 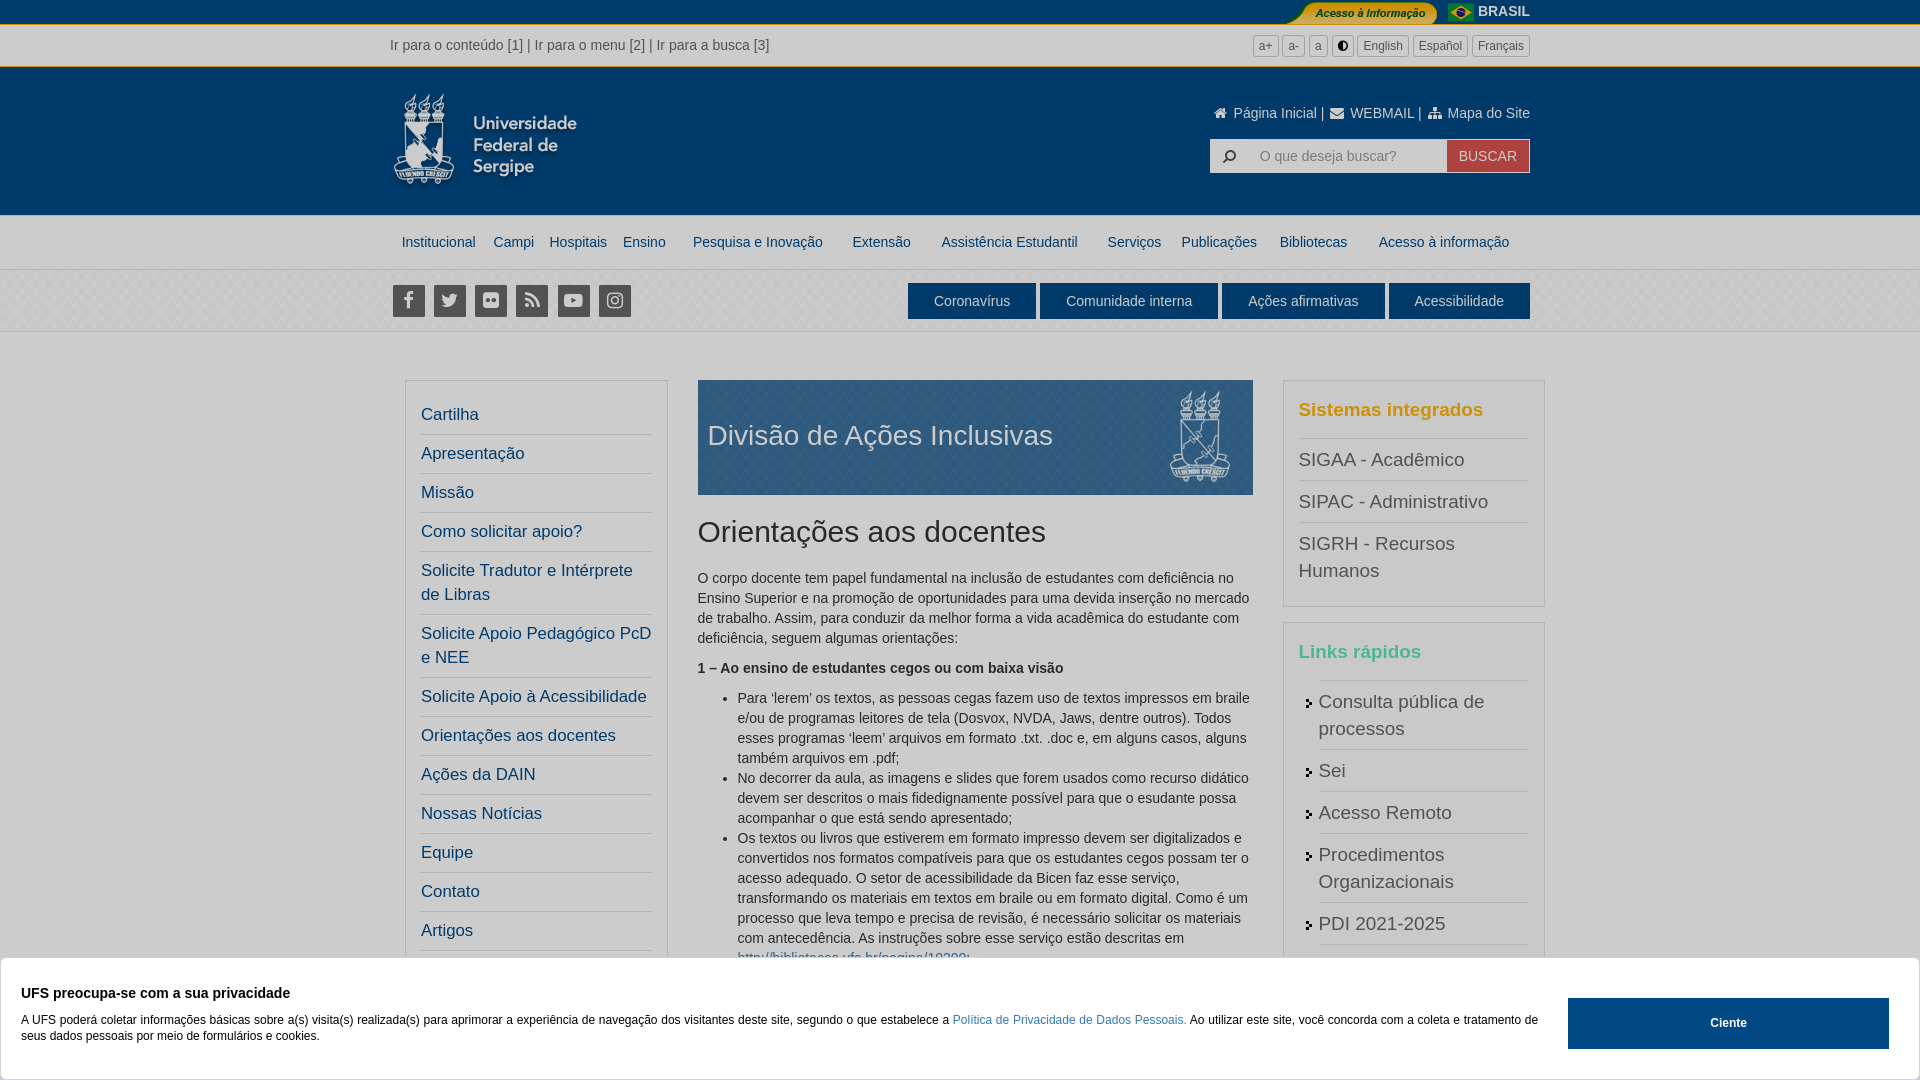 I want to click on Bibliotecas, so click(x=1314, y=242).